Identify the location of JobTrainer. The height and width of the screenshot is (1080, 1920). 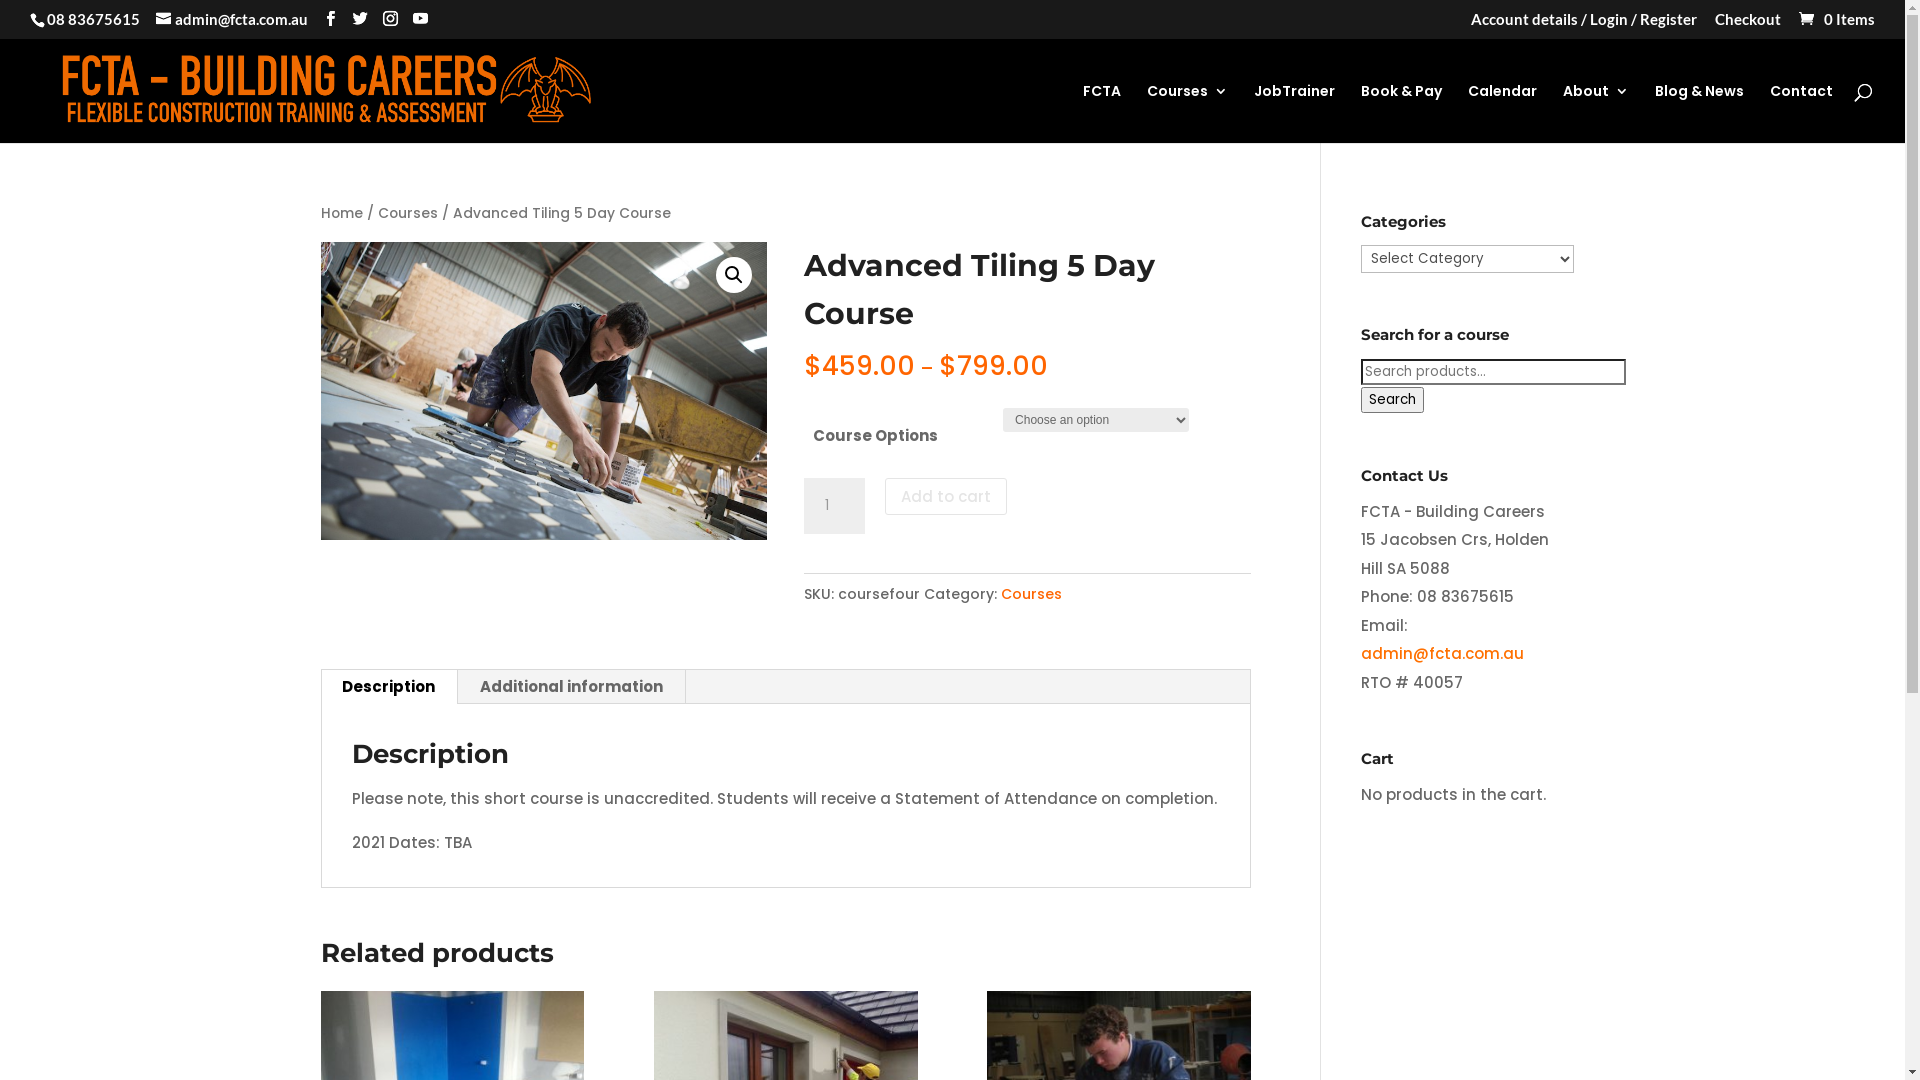
(1294, 114).